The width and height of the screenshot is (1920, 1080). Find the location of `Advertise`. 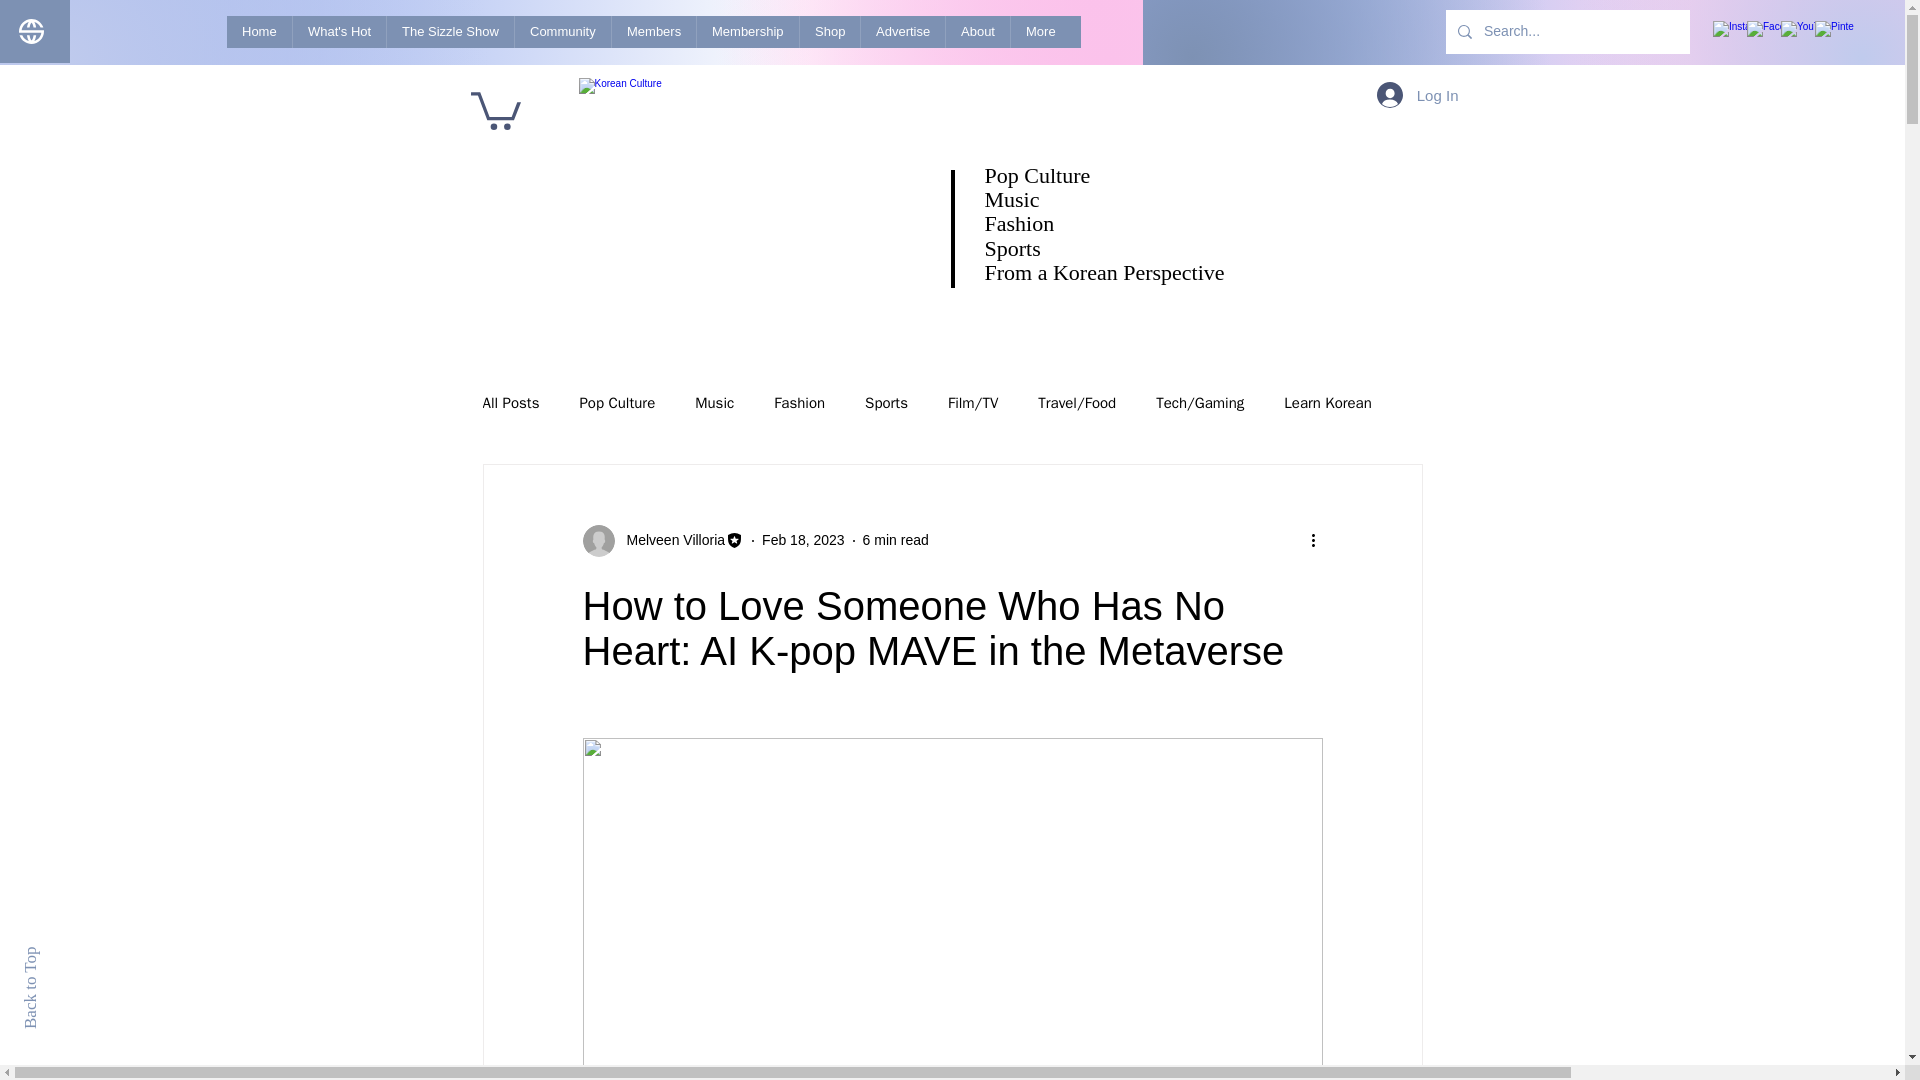

Advertise is located at coordinates (902, 32).